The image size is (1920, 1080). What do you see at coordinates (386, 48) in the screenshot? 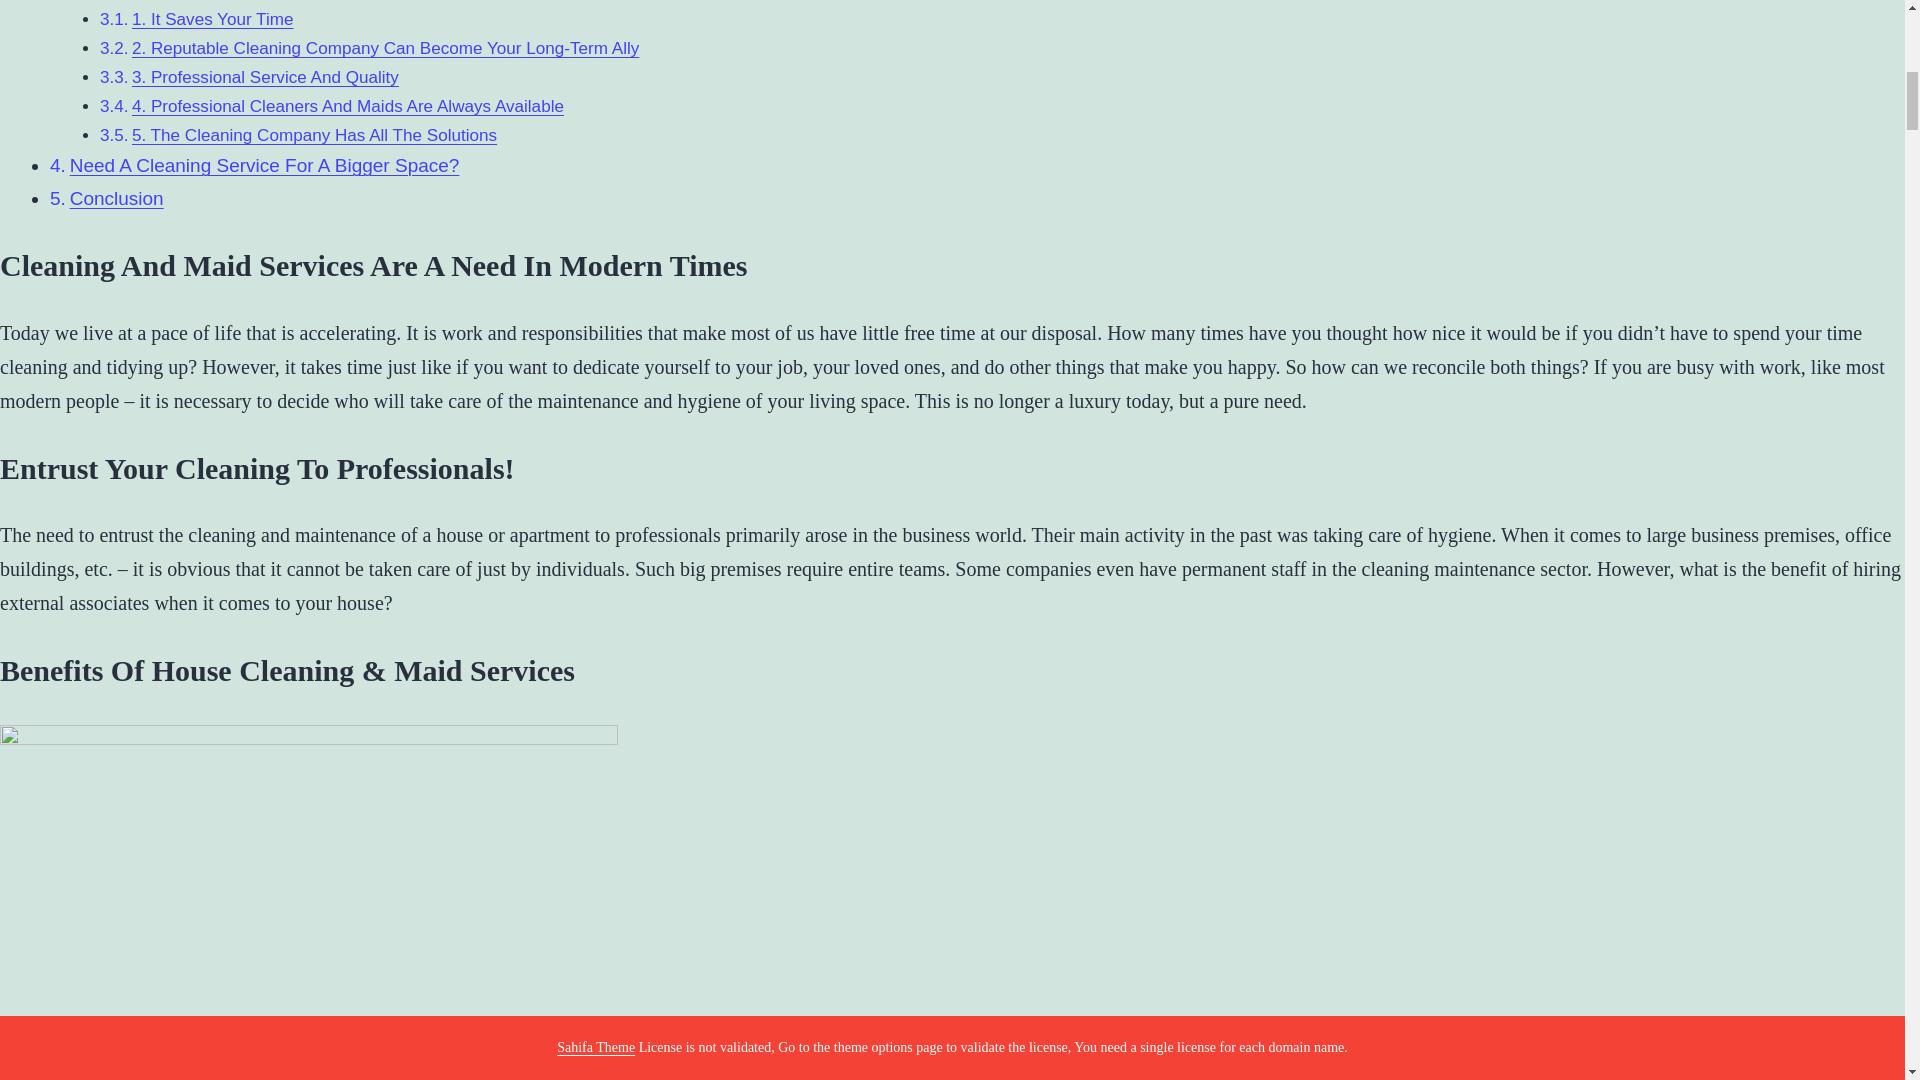
I see `2. Reputable Cleaning Company Can Become Your Long-Term Ally` at bounding box center [386, 48].